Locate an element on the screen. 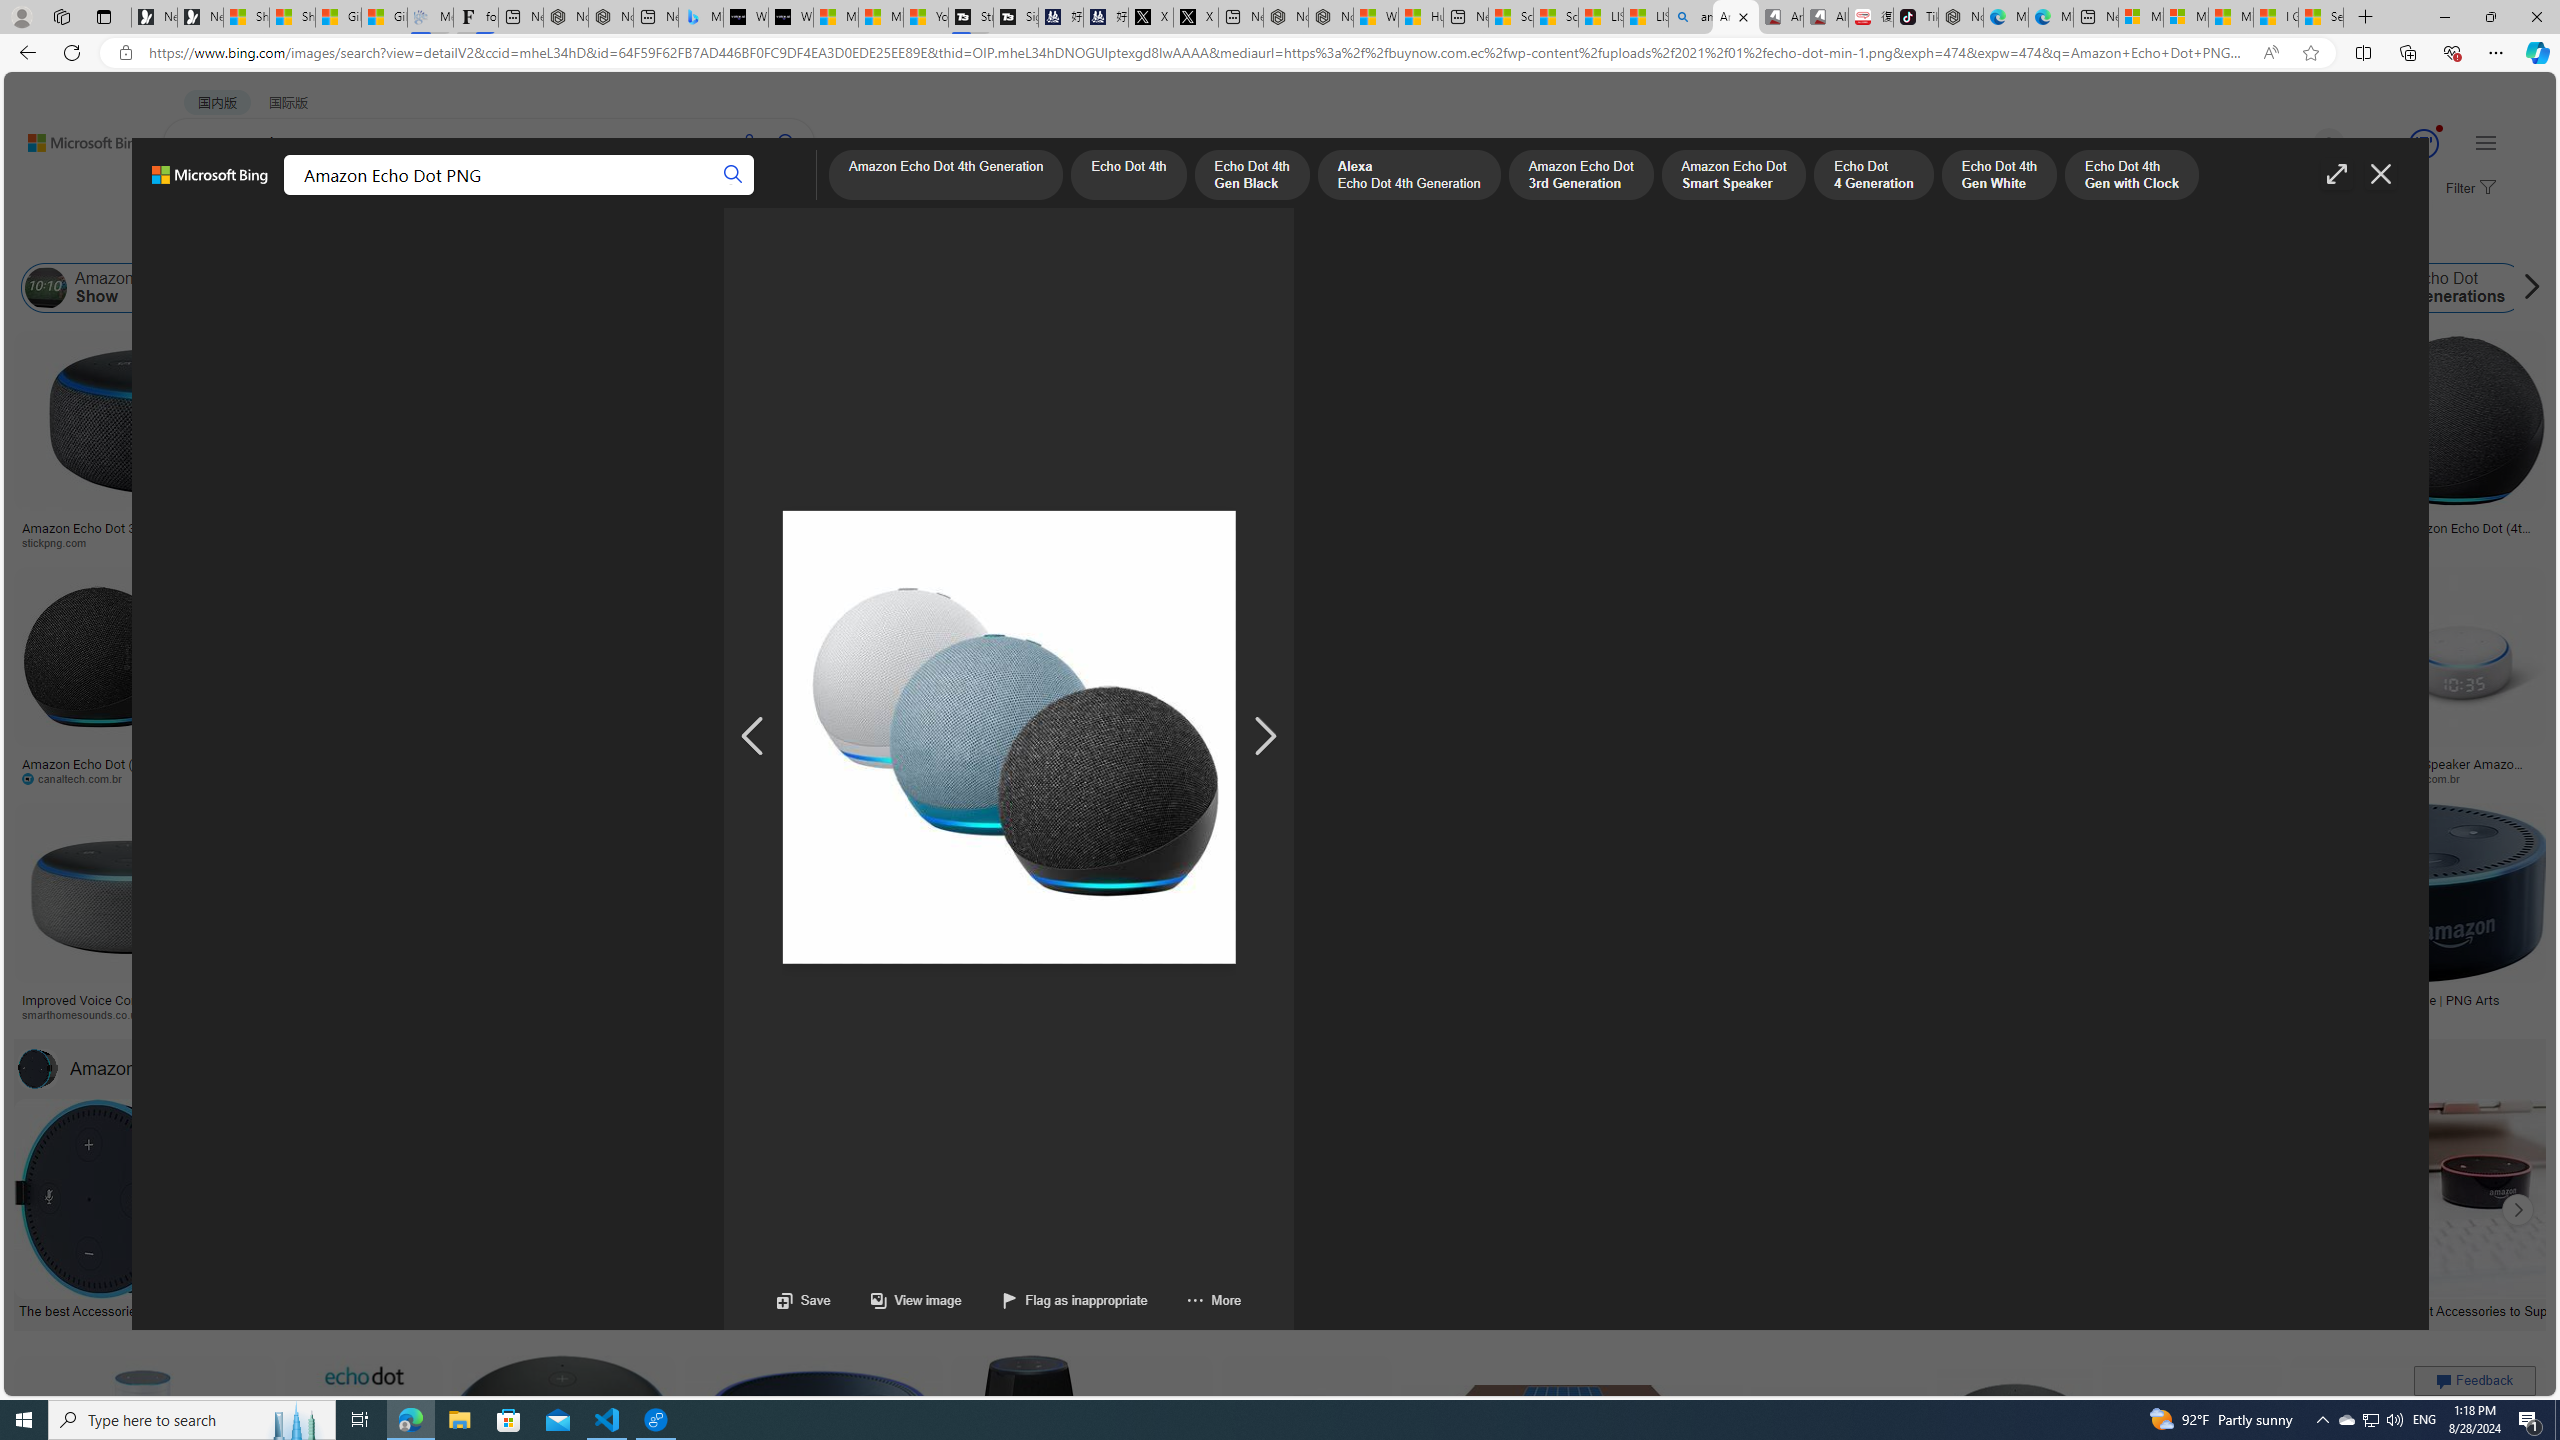 The image size is (2560, 1440). Amazon Echo 2nd Generation is located at coordinates (999, 288).